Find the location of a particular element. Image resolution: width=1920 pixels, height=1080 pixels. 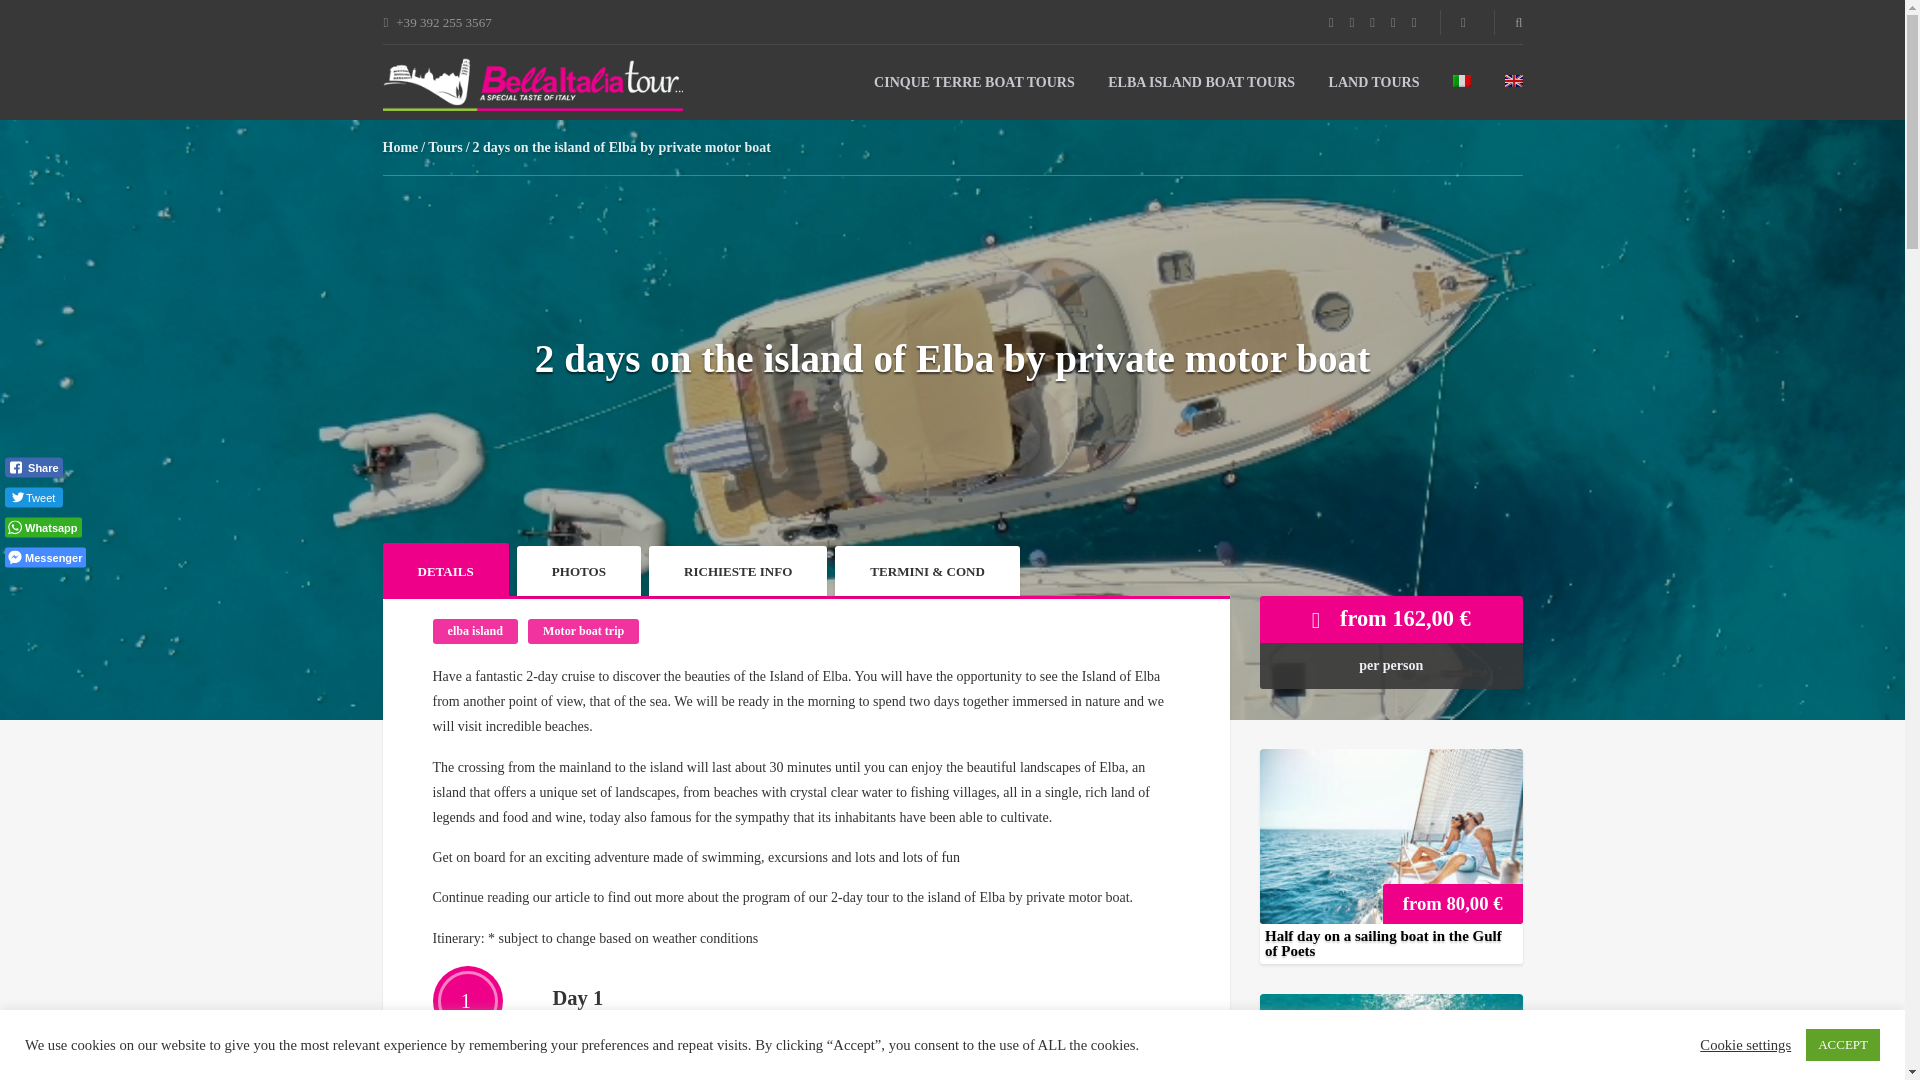

LAND TOURS is located at coordinates (1374, 82).